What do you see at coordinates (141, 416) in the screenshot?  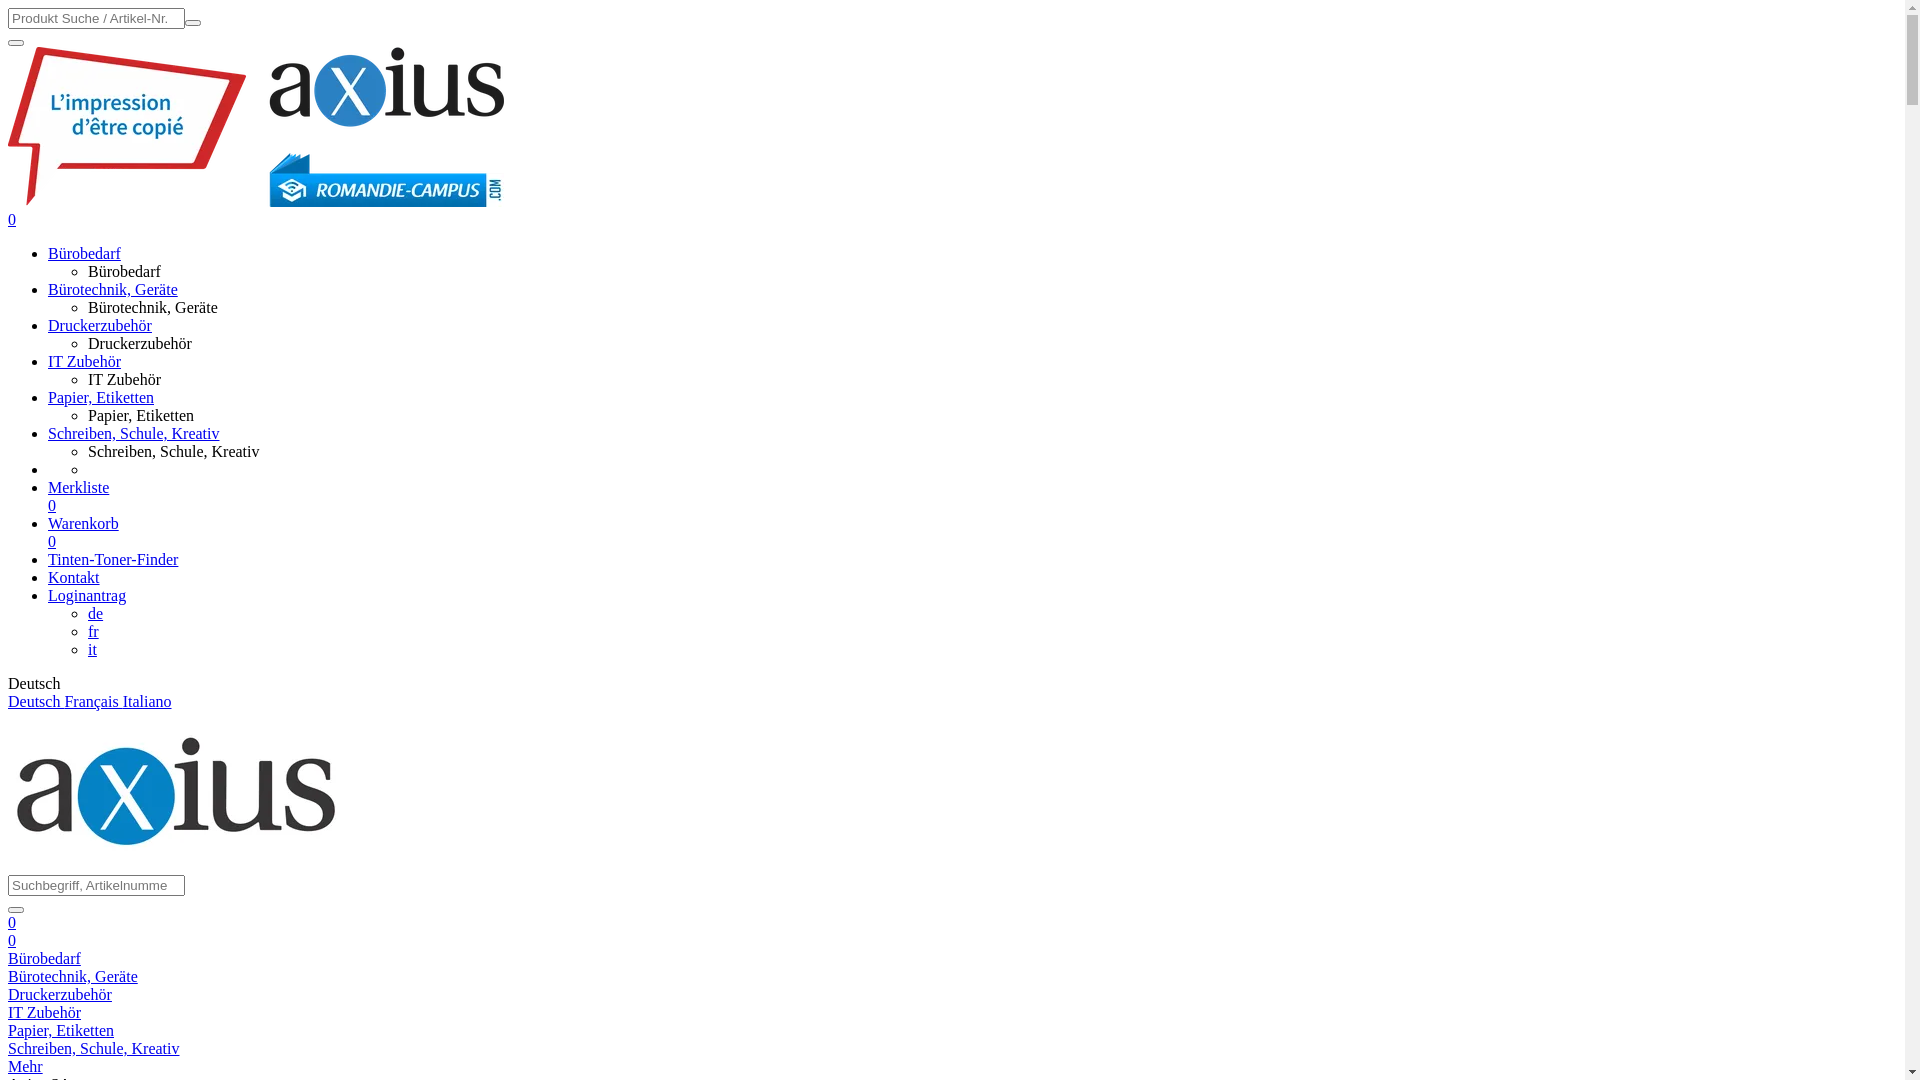 I see `Papier, Etiketten` at bounding box center [141, 416].